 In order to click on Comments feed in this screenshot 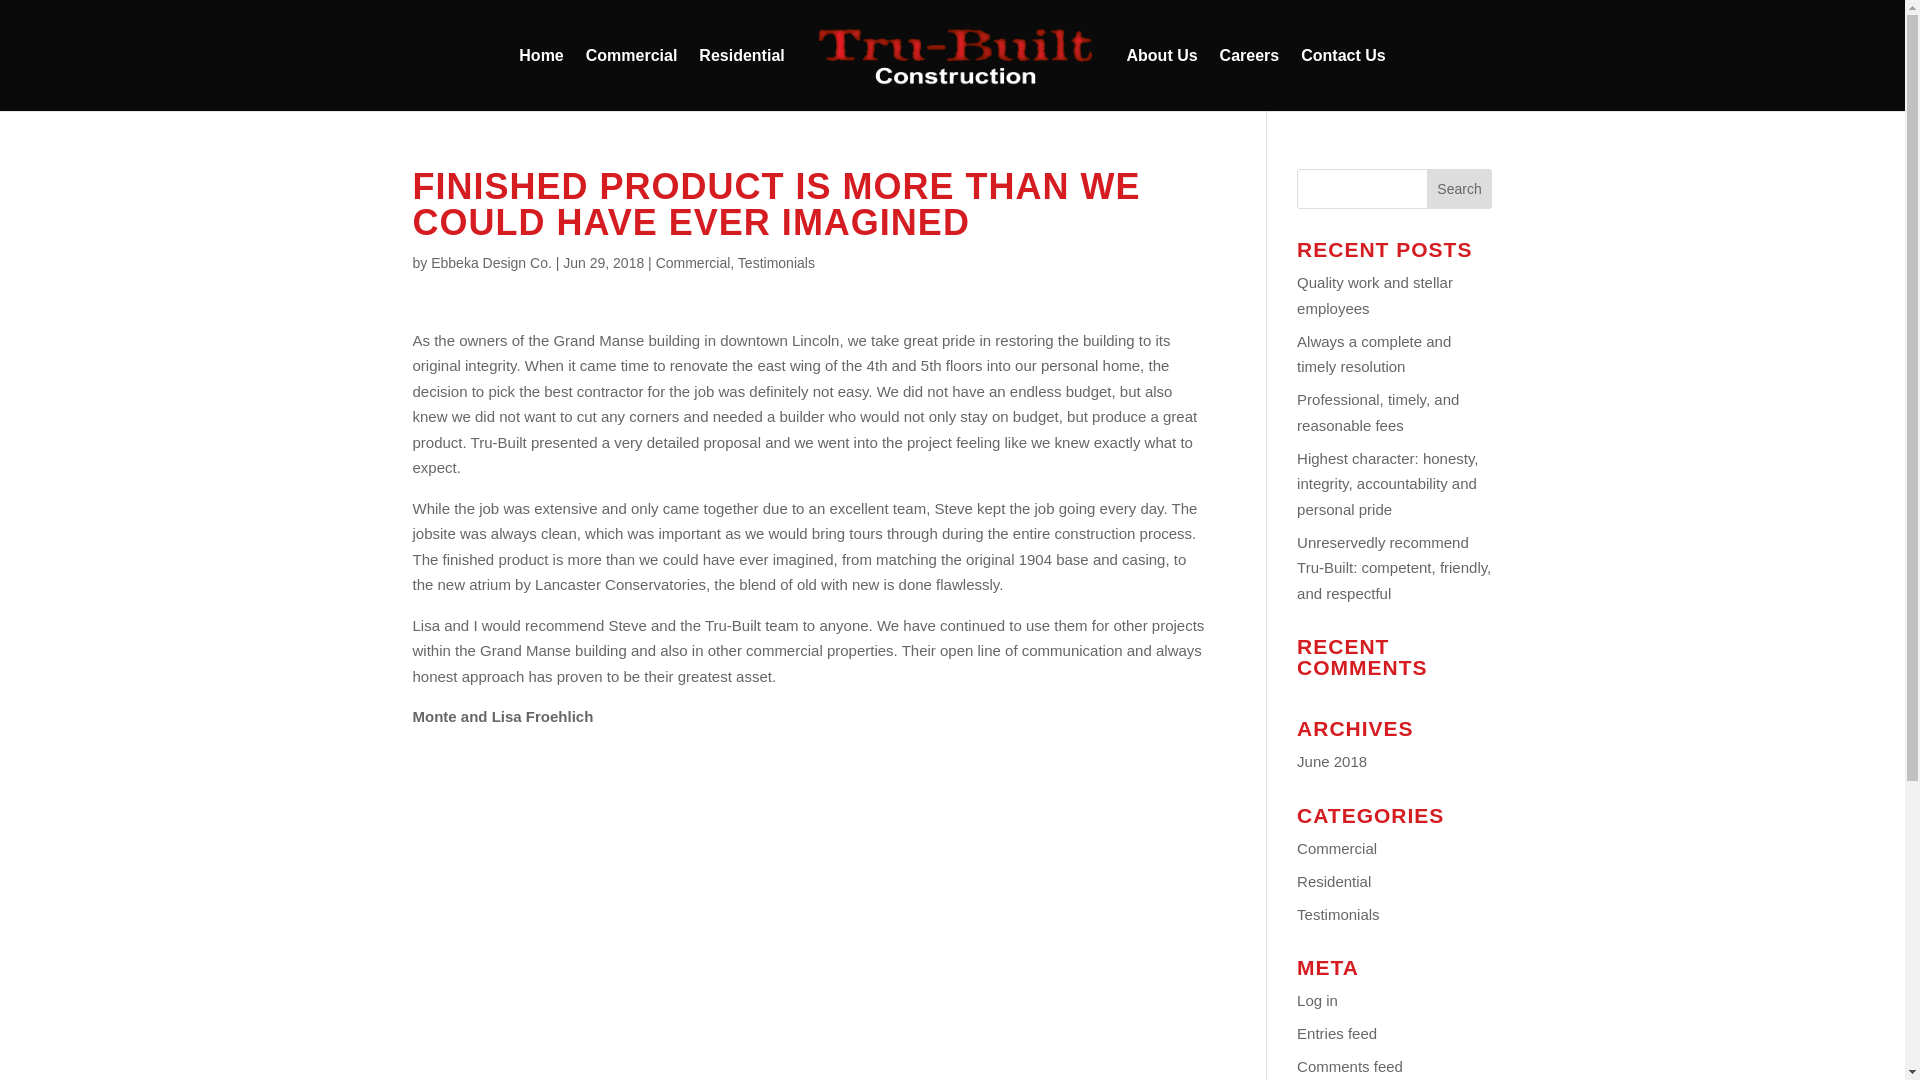, I will do `click(1350, 1066)`.